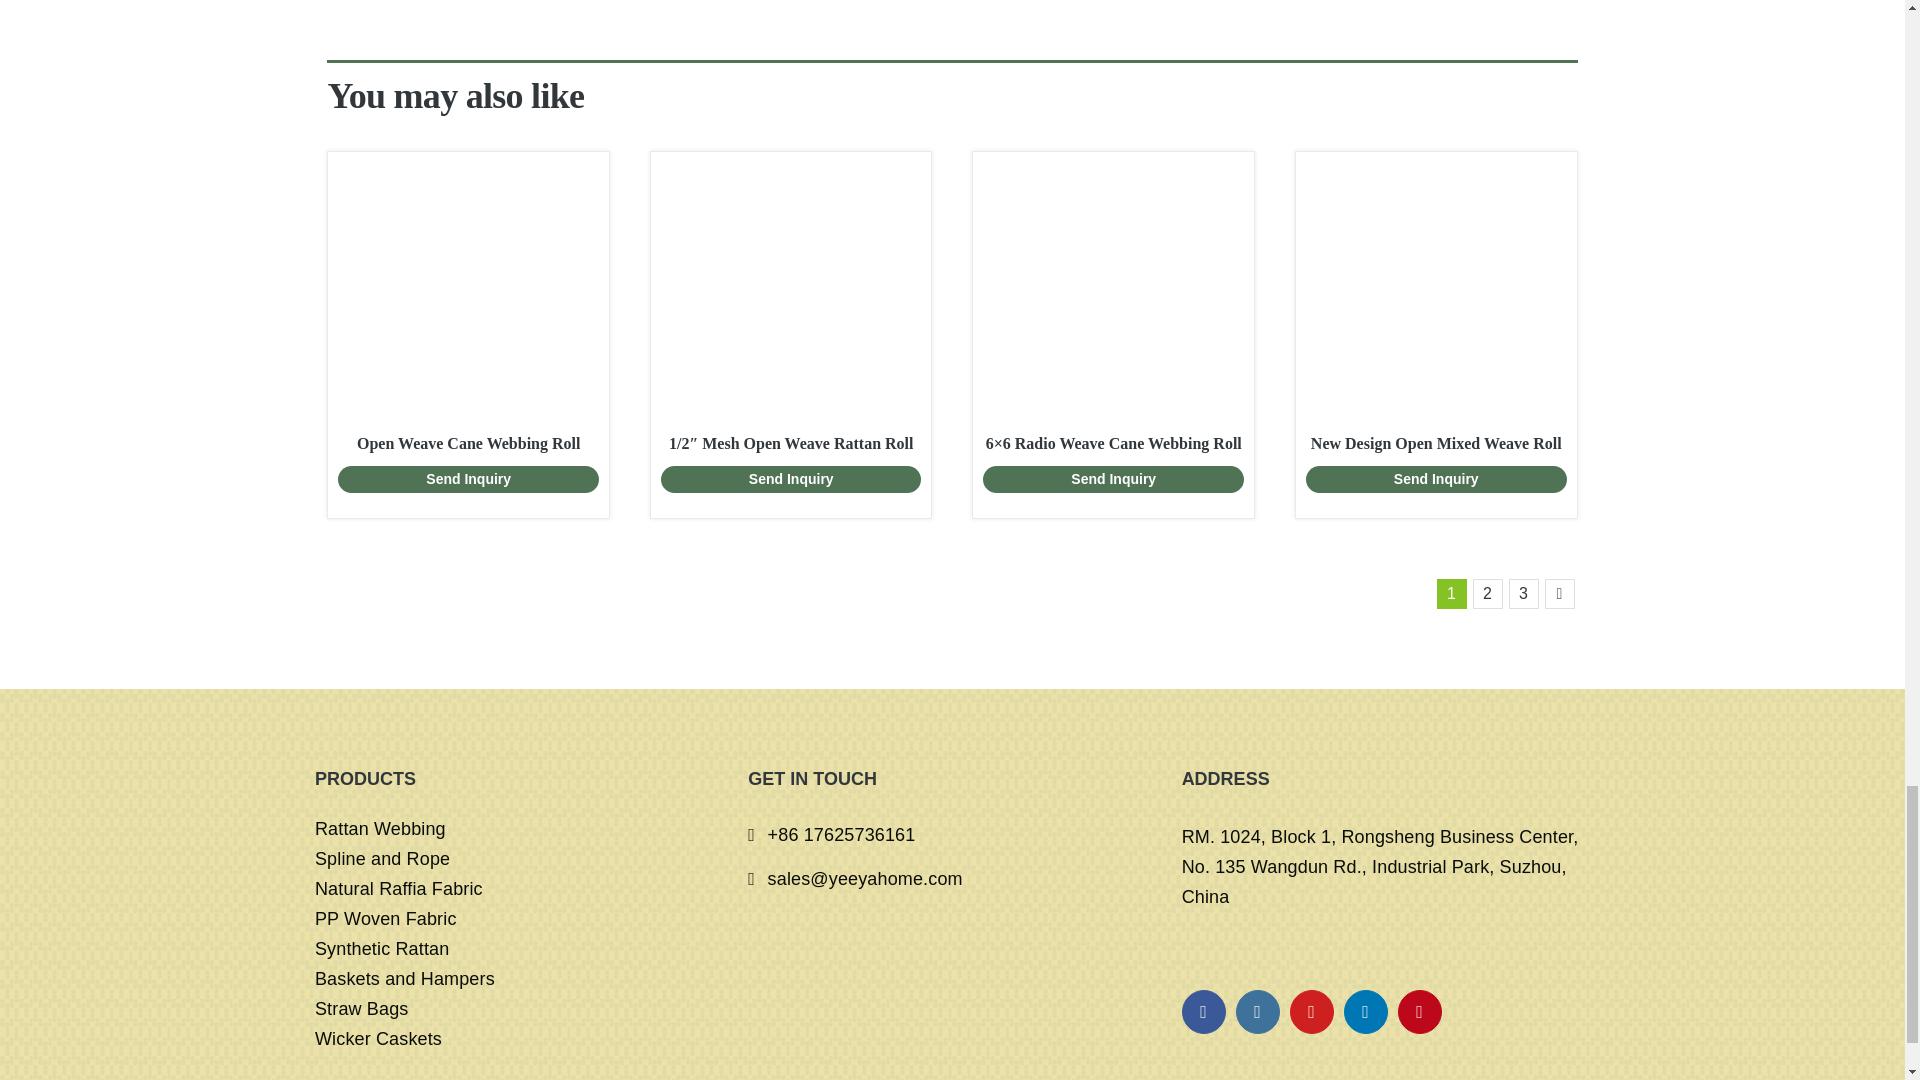 The image size is (1920, 1080). I want to click on Instagram, so click(1258, 1012).